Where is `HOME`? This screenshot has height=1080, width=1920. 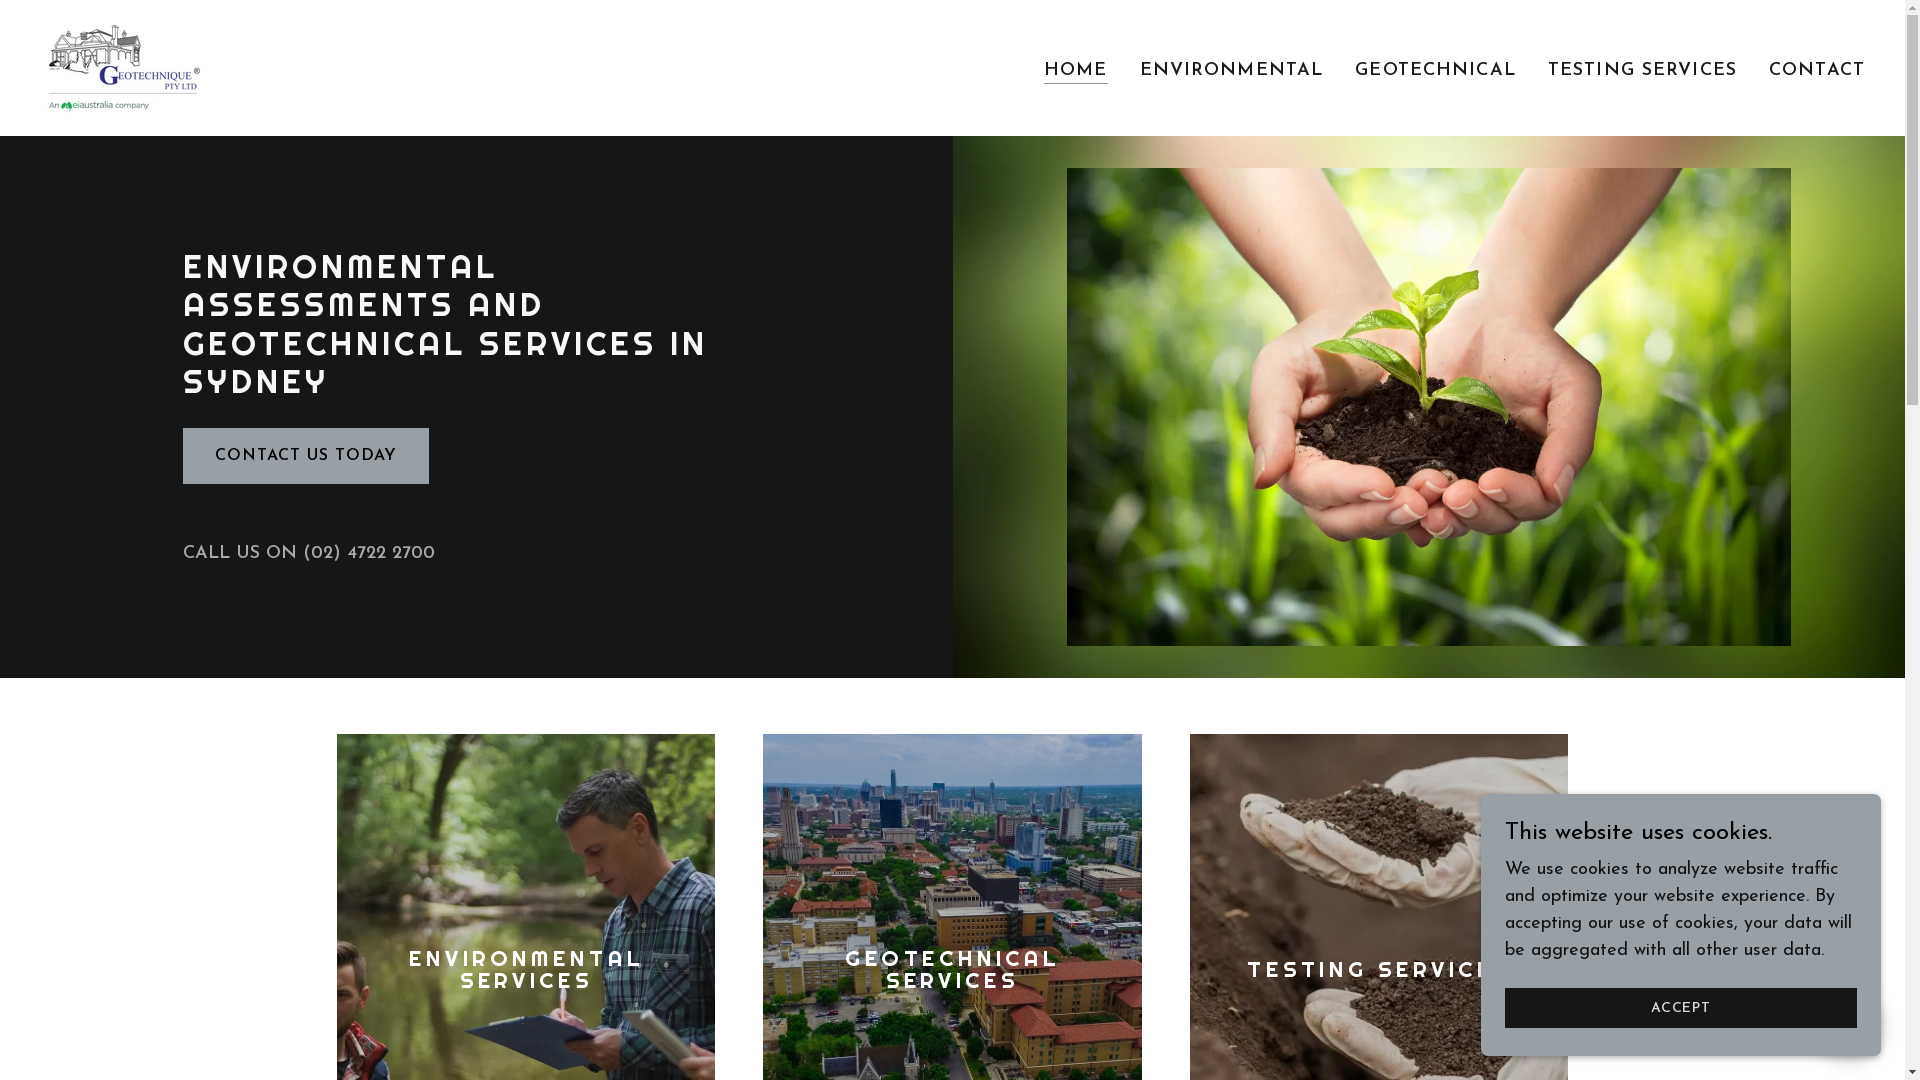 HOME is located at coordinates (1076, 70).